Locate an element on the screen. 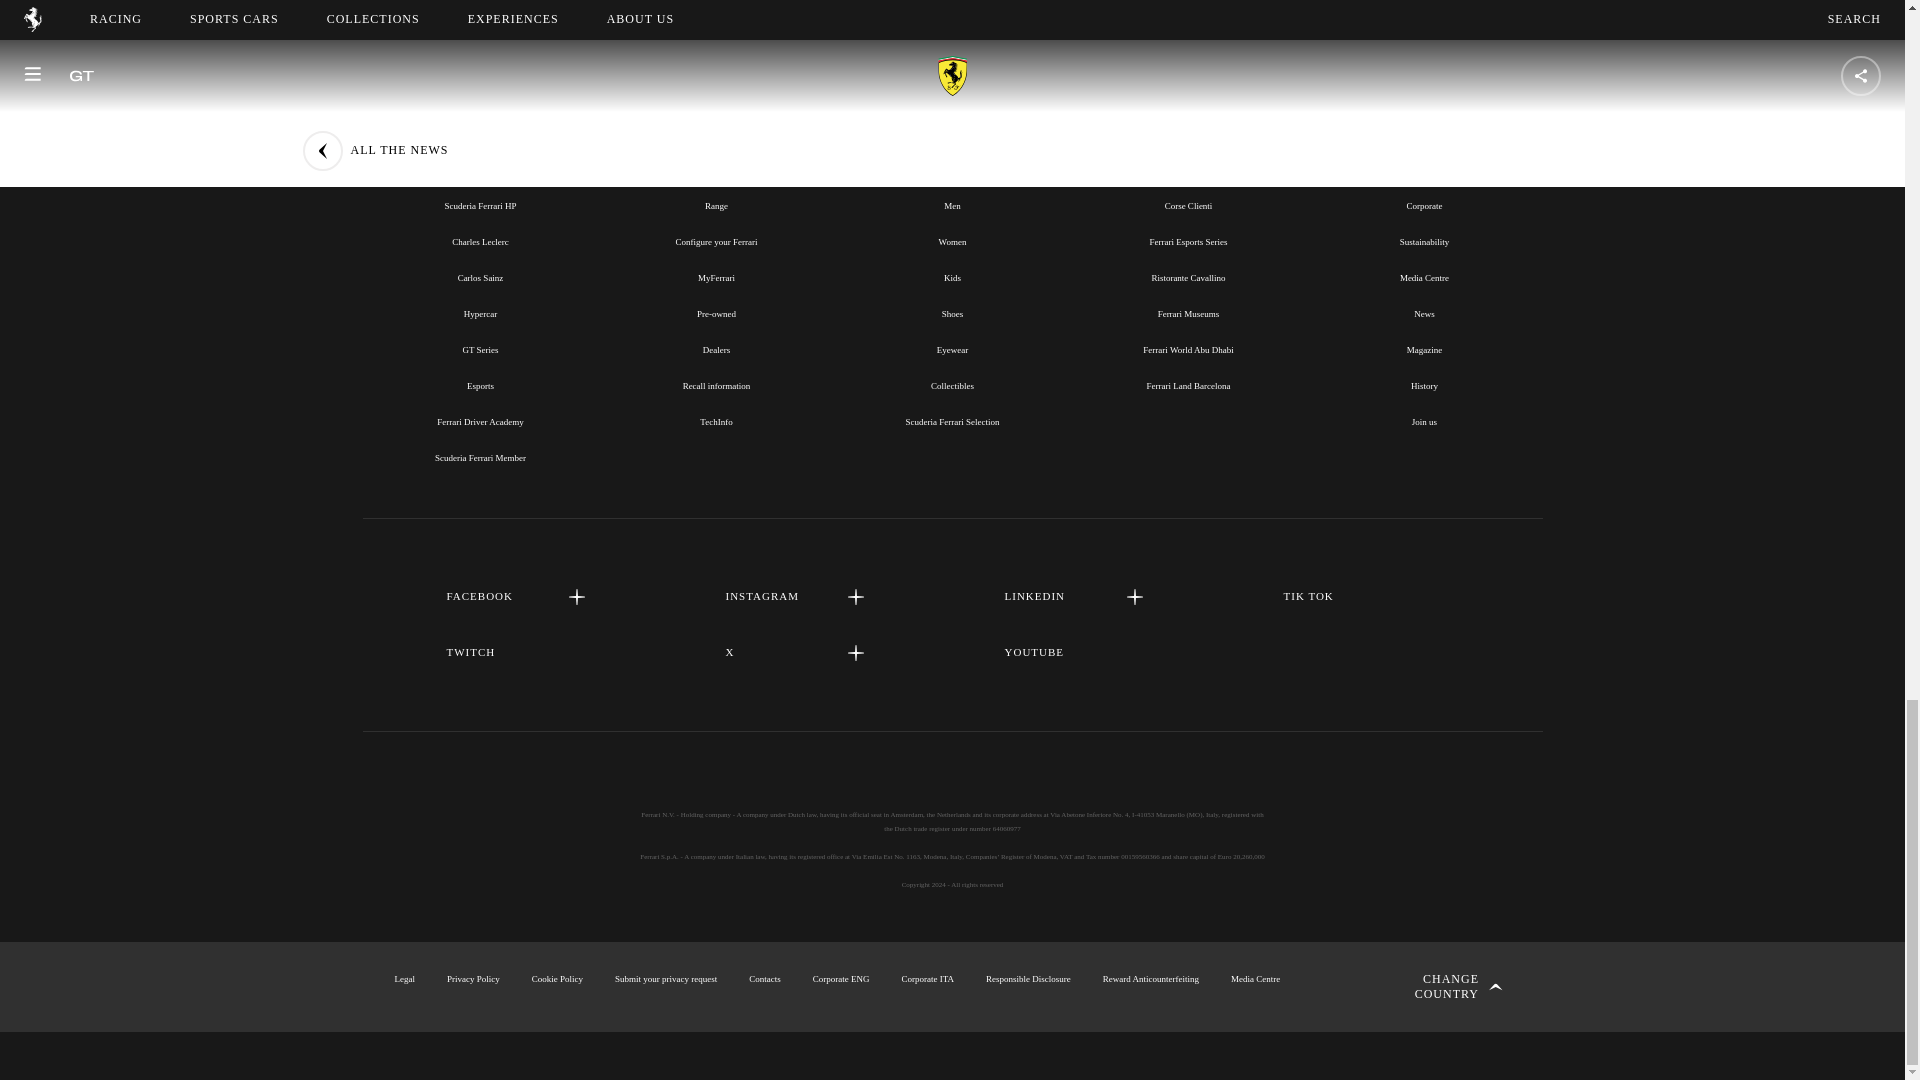  Range is located at coordinates (716, 205).